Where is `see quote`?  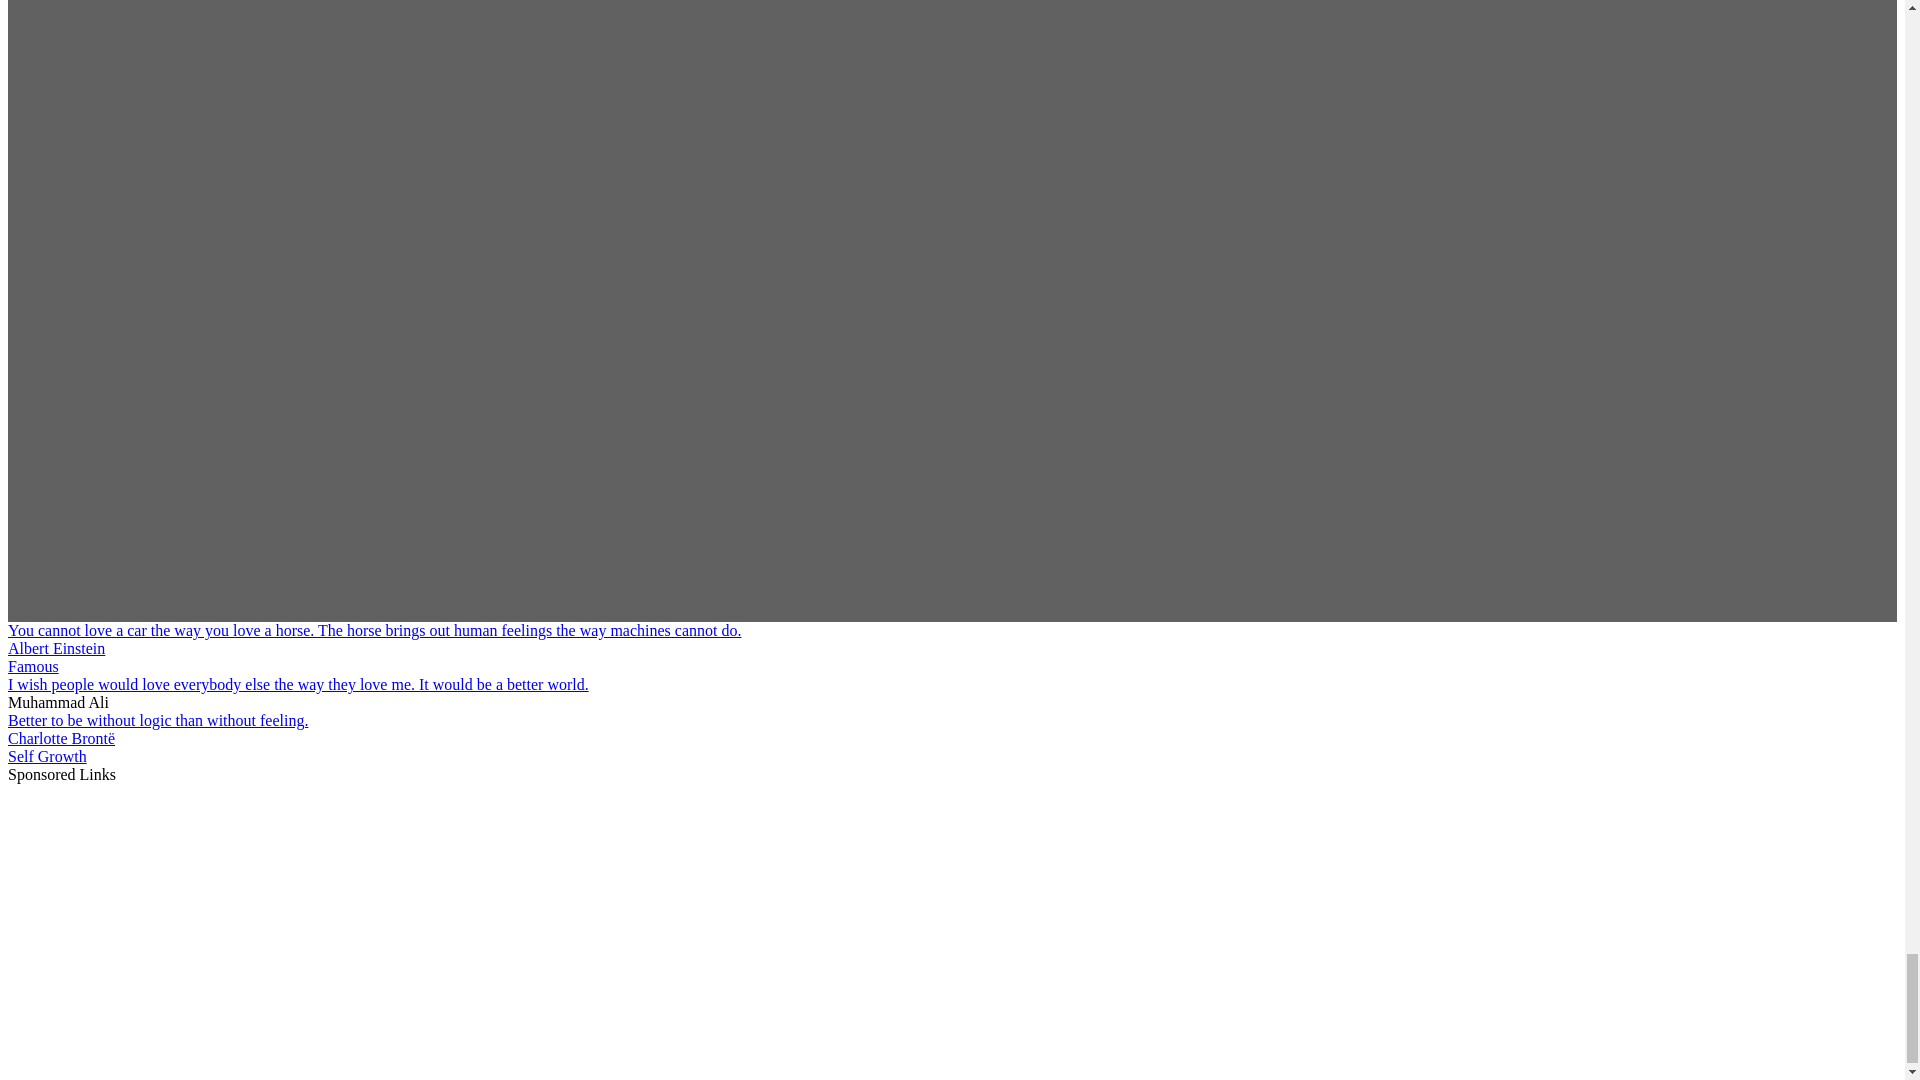 see quote is located at coordinates (157, 720).